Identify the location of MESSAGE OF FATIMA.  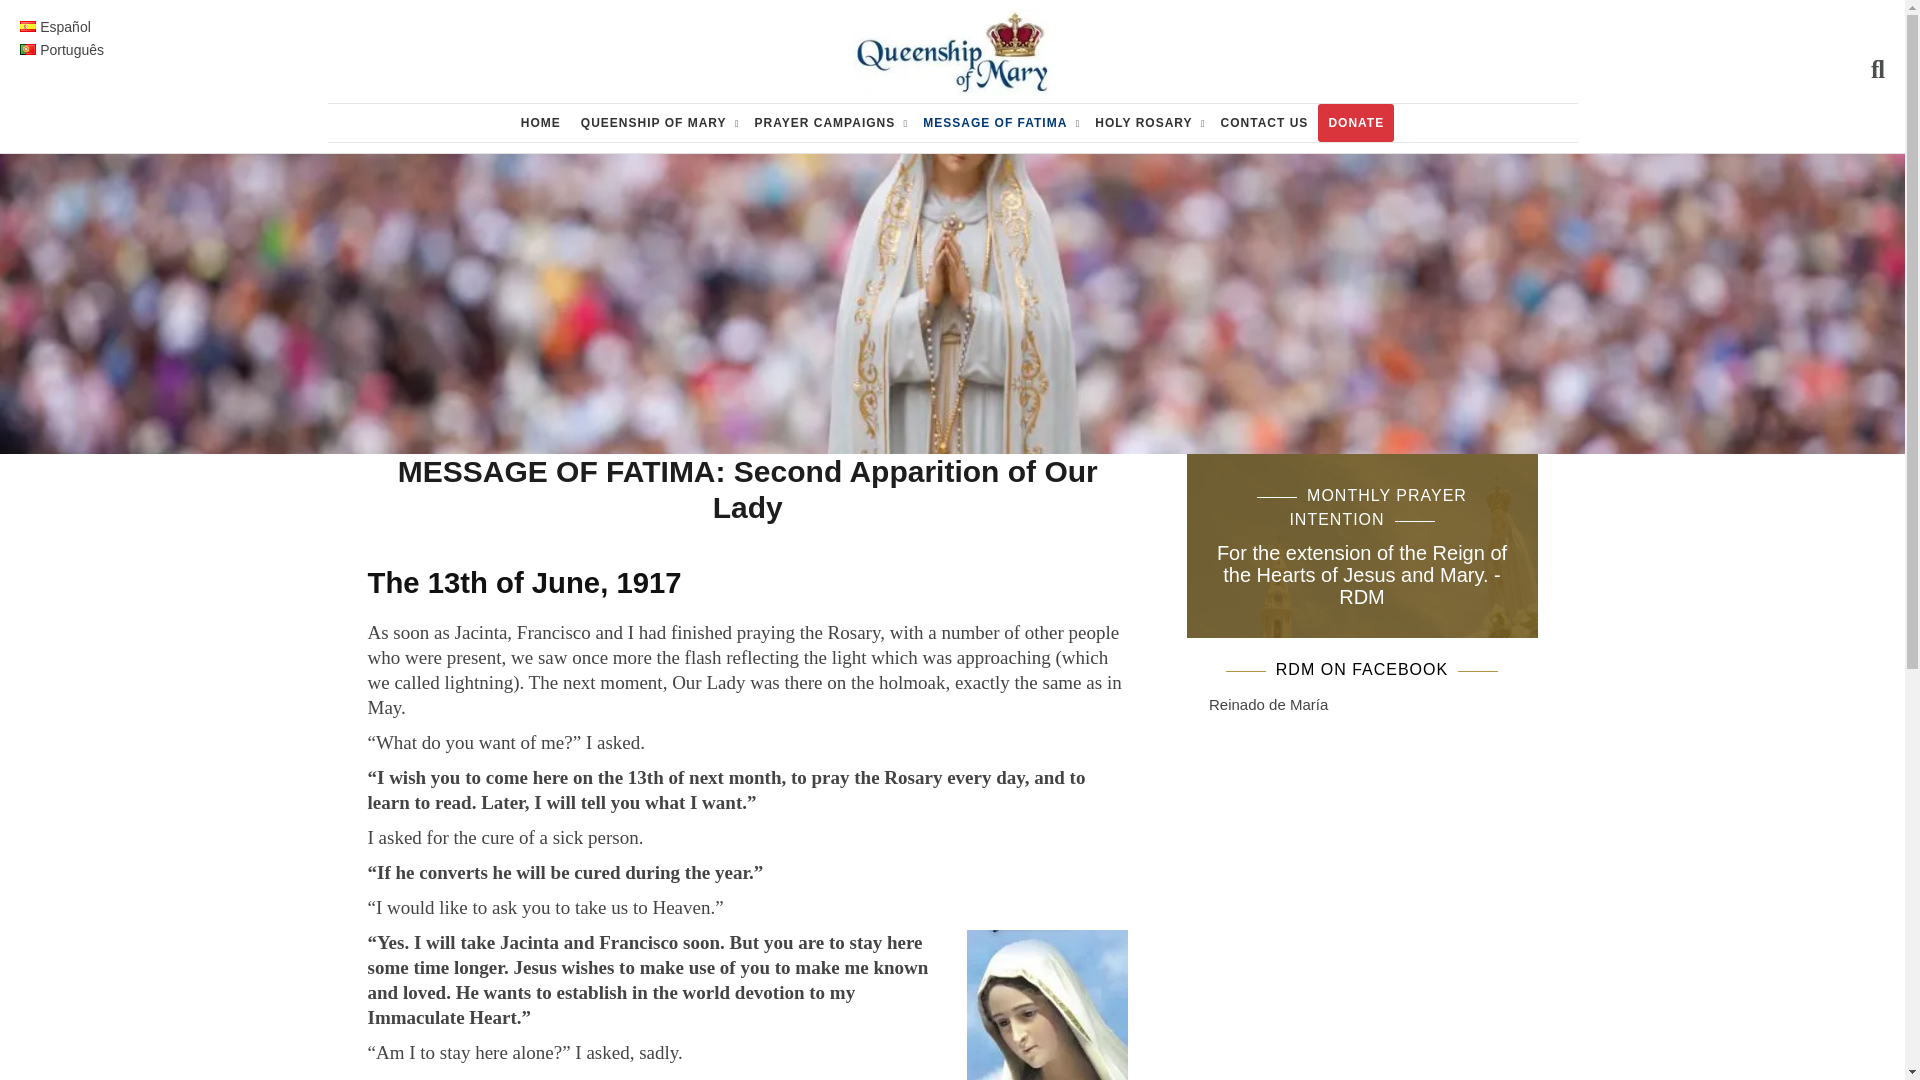
(998, 122).